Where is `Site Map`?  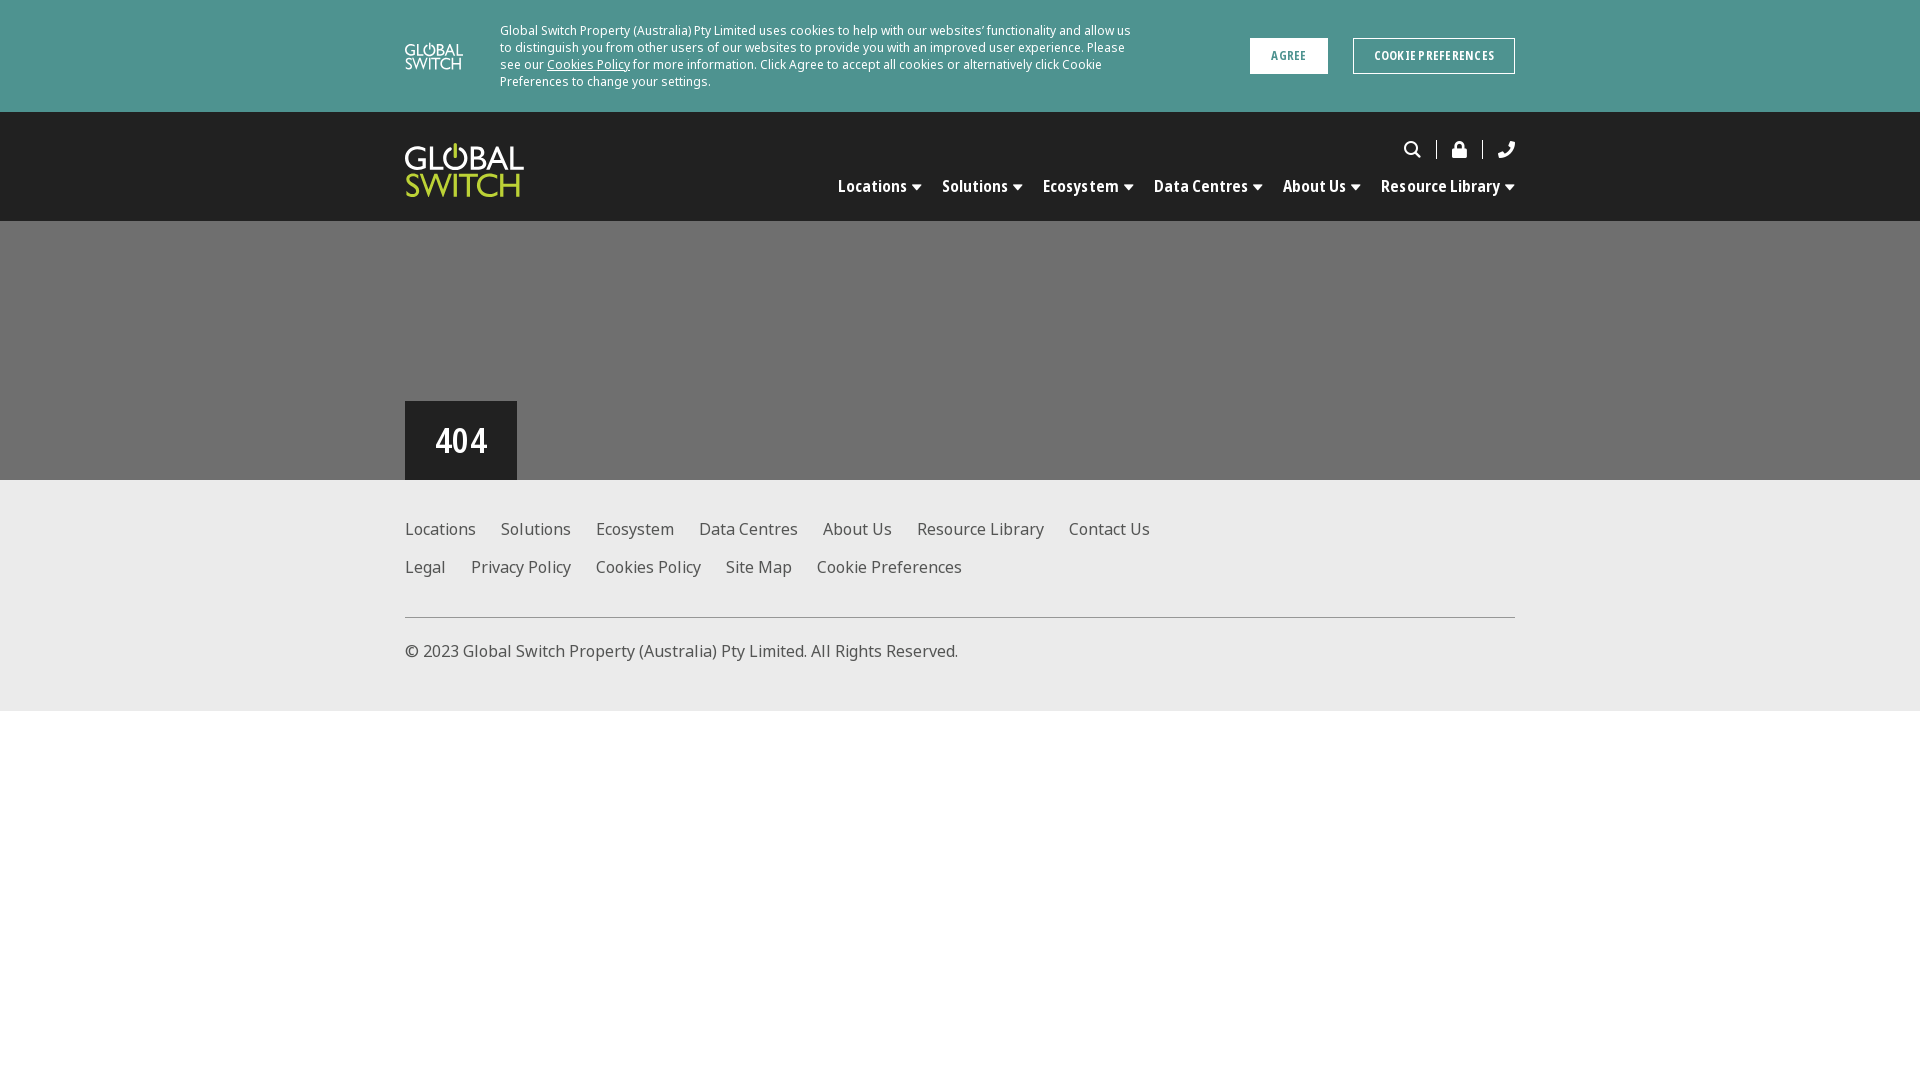
Site Map is located at coordinates (772, 568).